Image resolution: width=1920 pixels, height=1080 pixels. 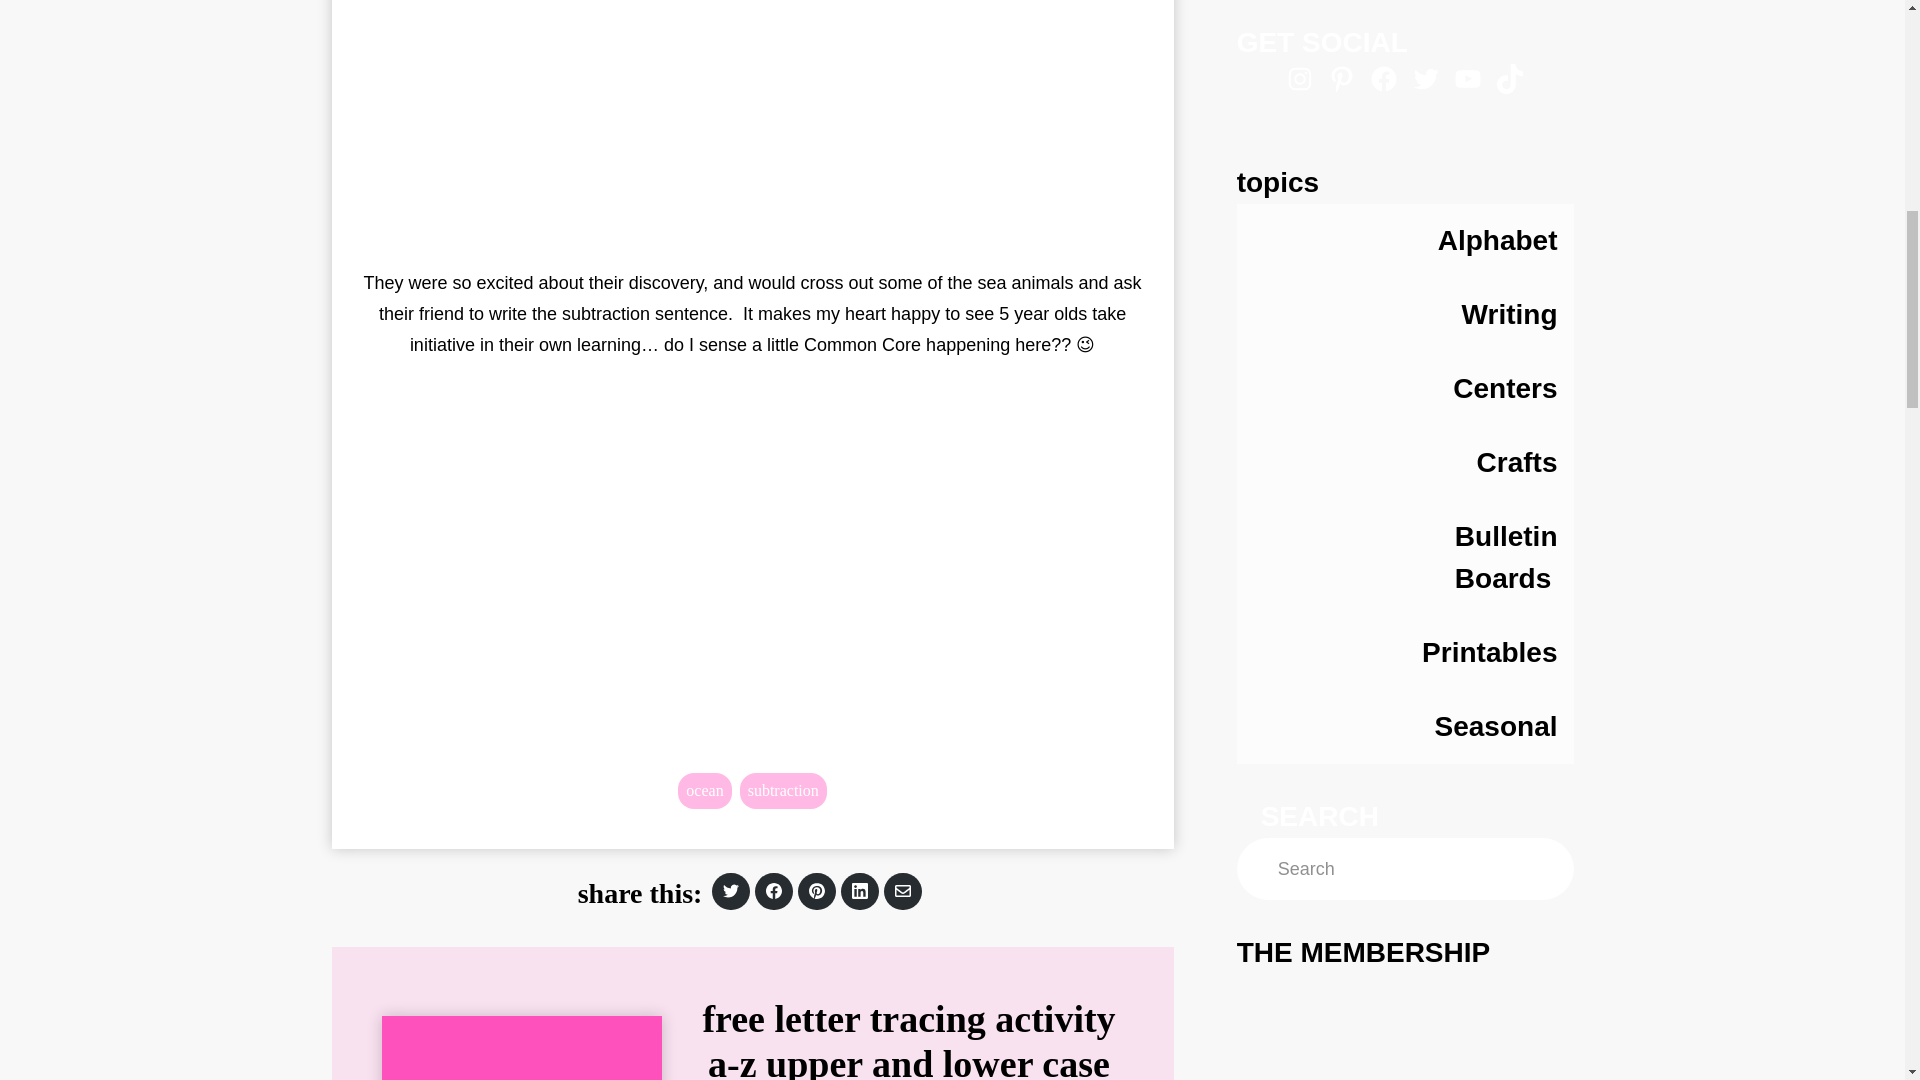 What do you see at coordinates (816, 890) in the screenshot?
I see `Share via Email` at bounding box center [816, 890].